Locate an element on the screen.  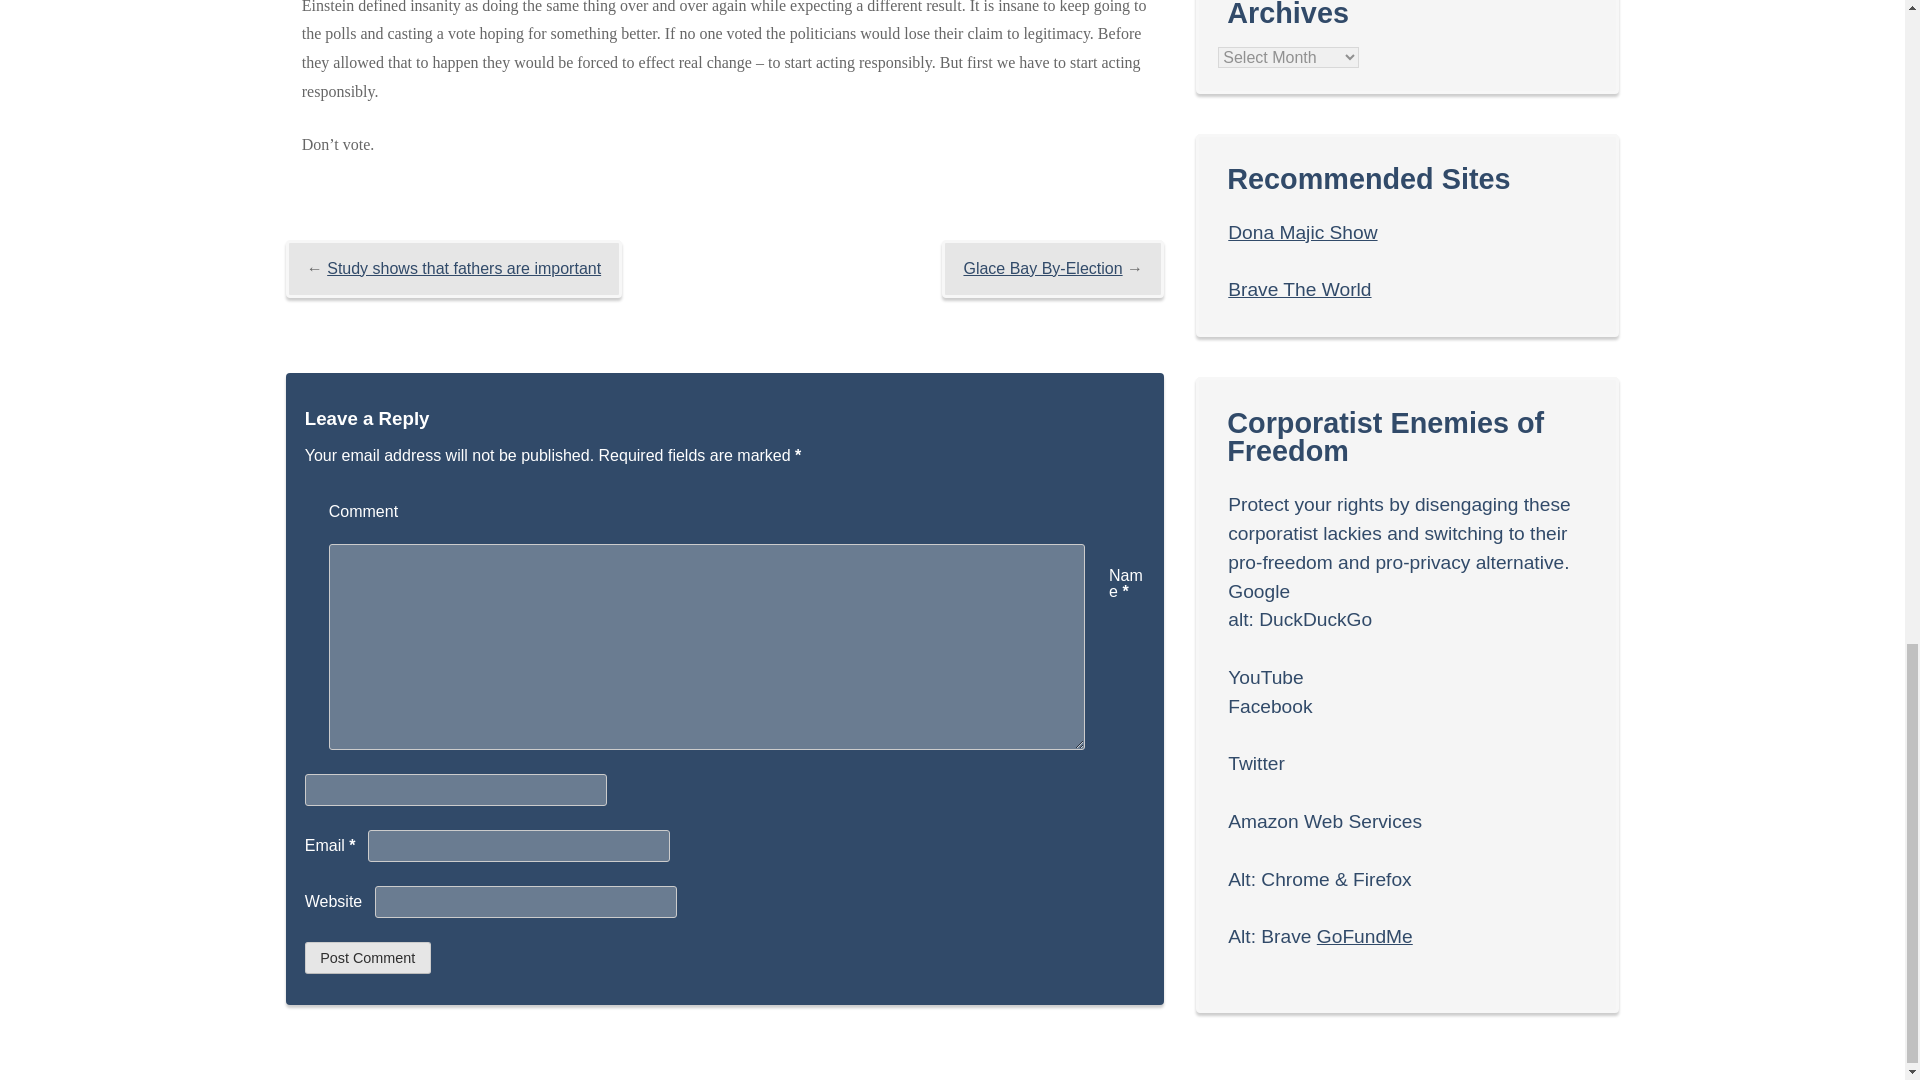
Dona Majic Show is located at coordinates (1302, 232).